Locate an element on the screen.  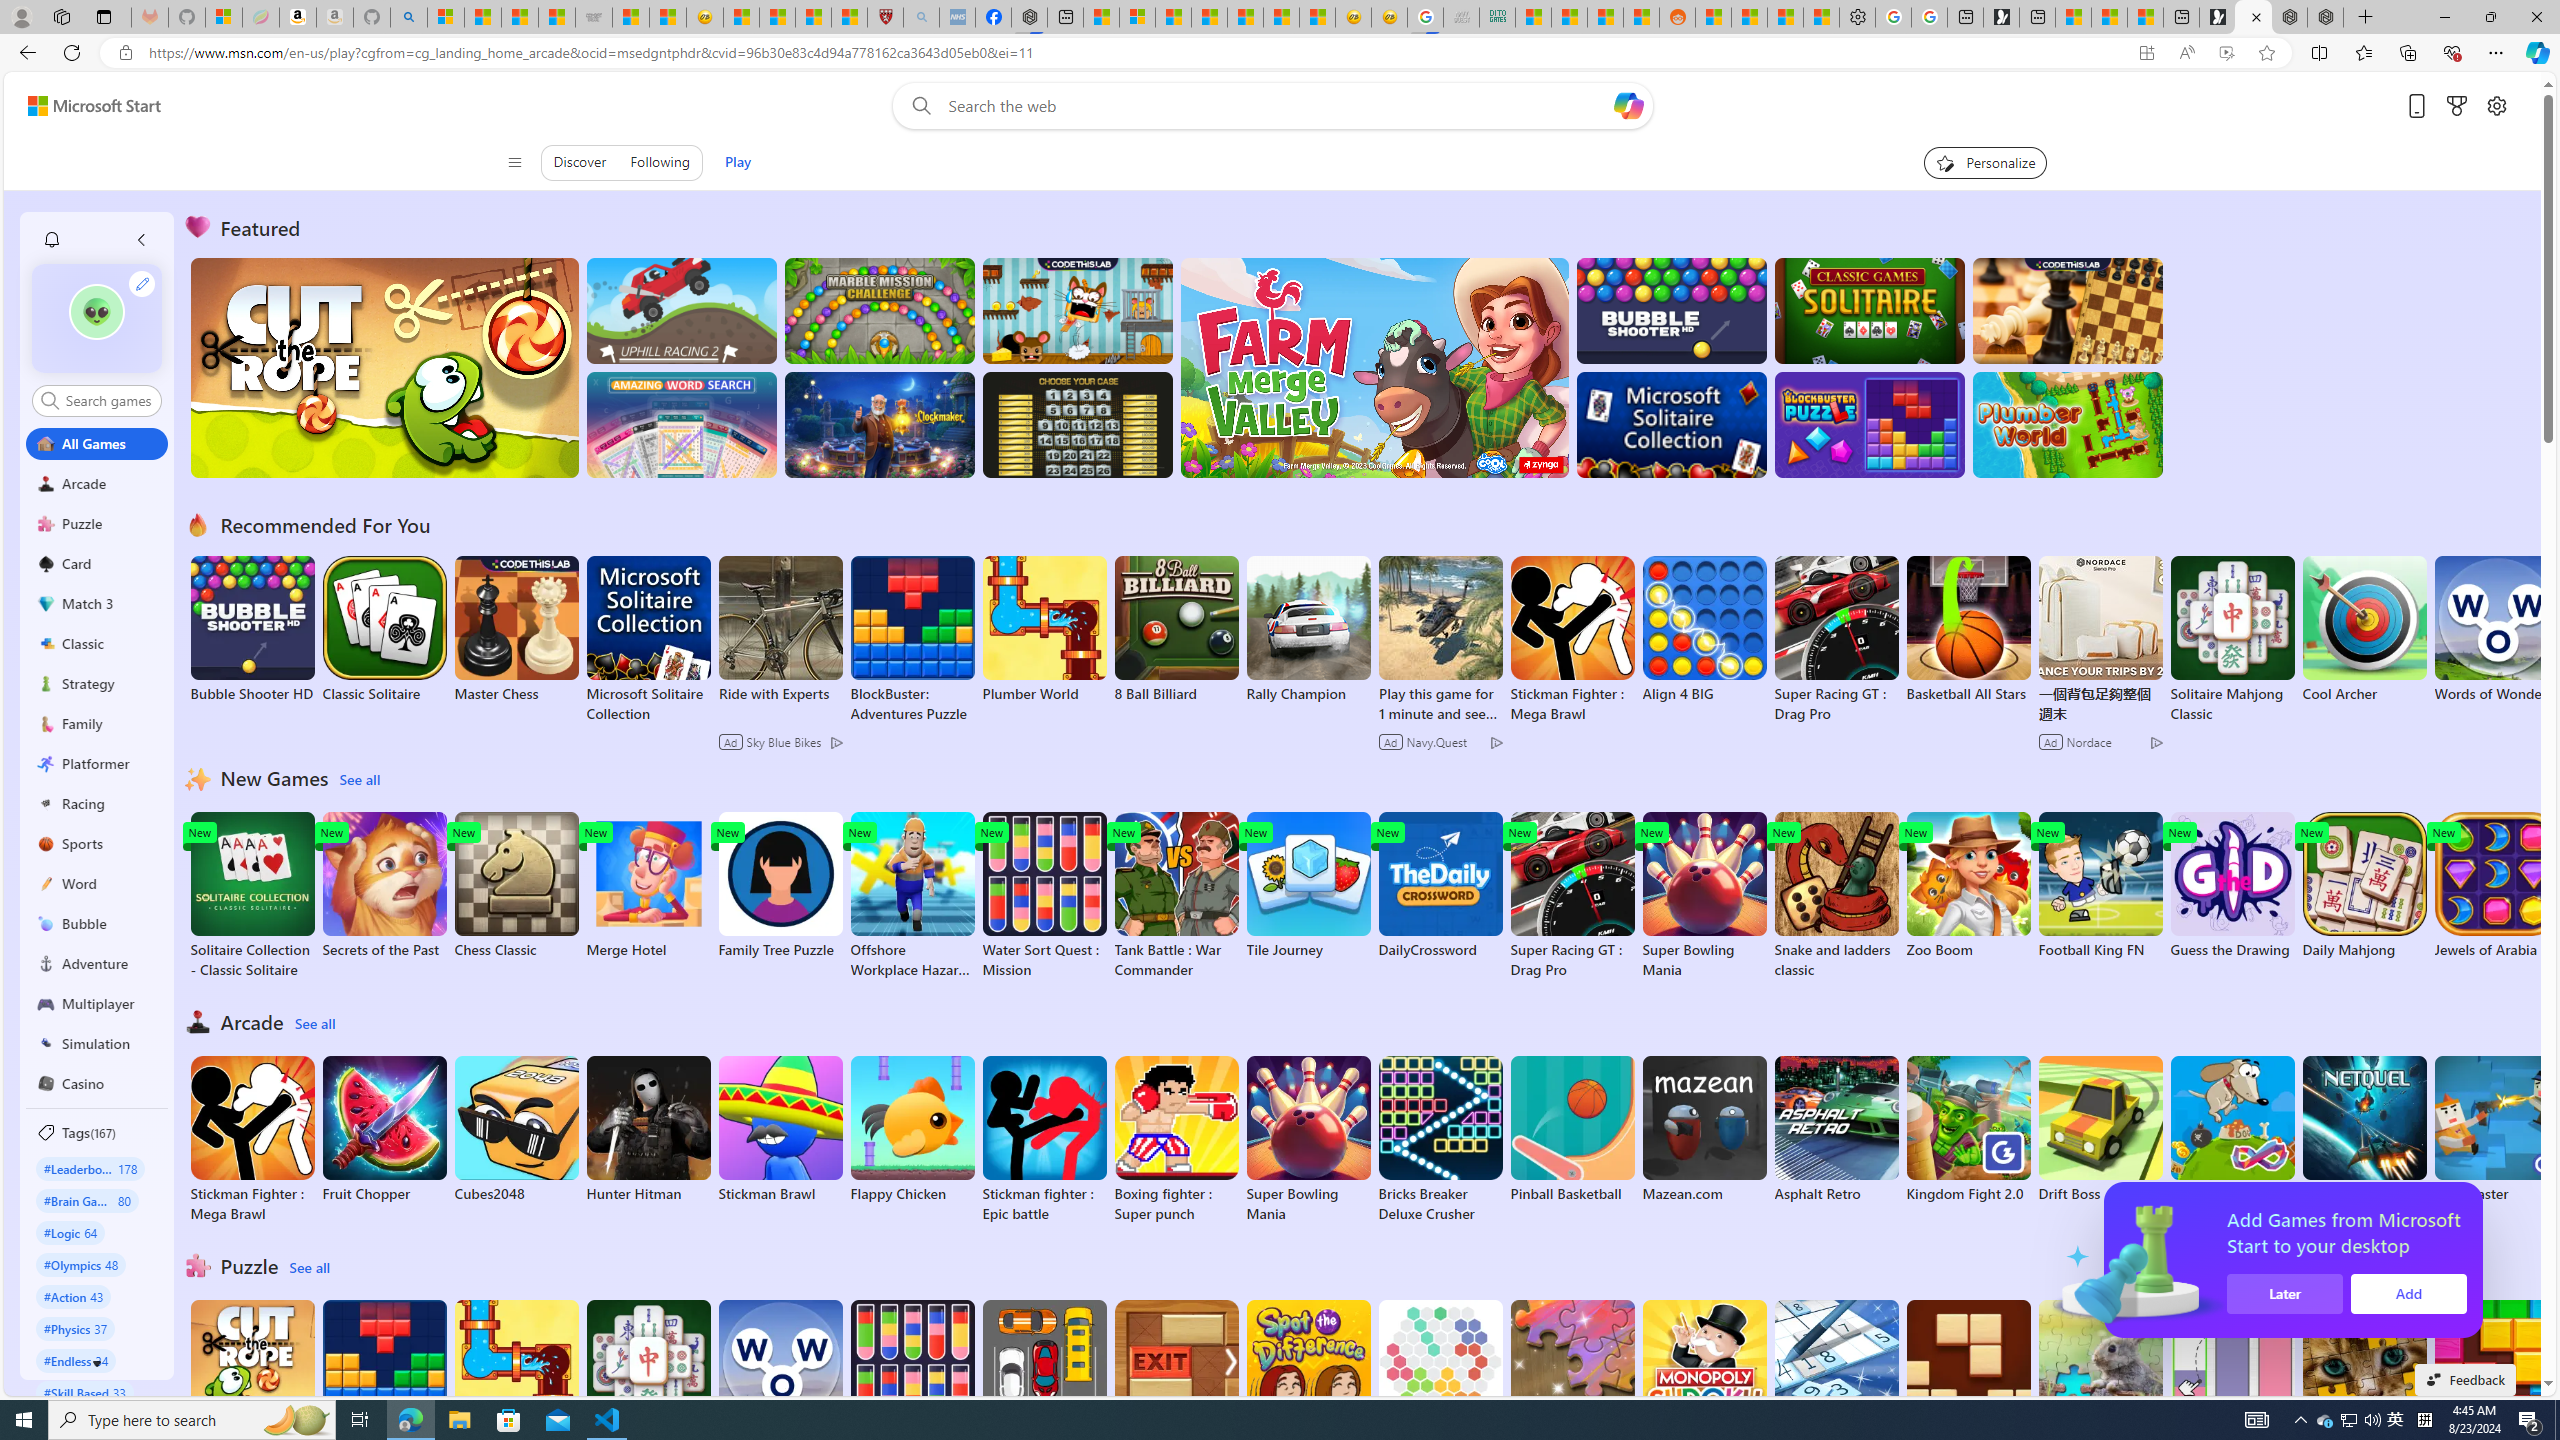
Navy Quest is located at coordinates (1462, 17).